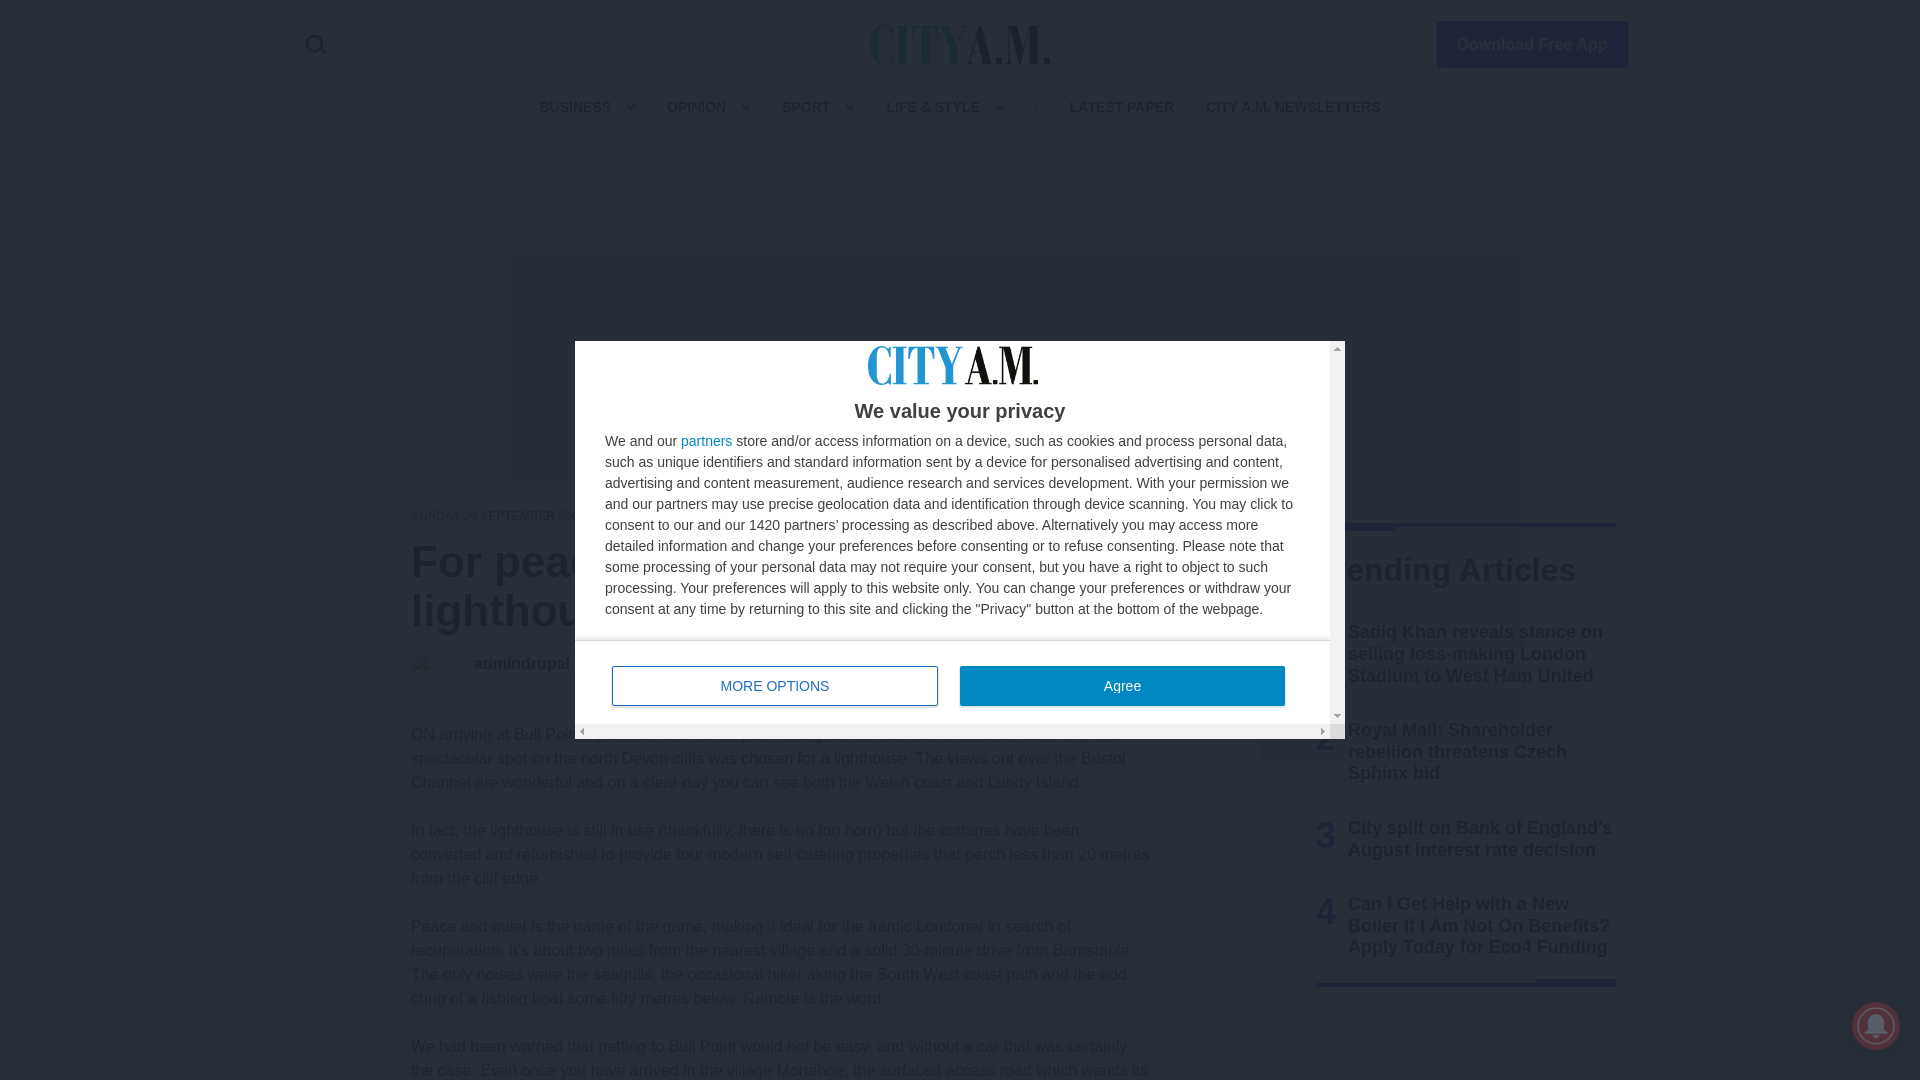 The image size is (1920, 1080). I want to click on Agree, so click(952, 682).